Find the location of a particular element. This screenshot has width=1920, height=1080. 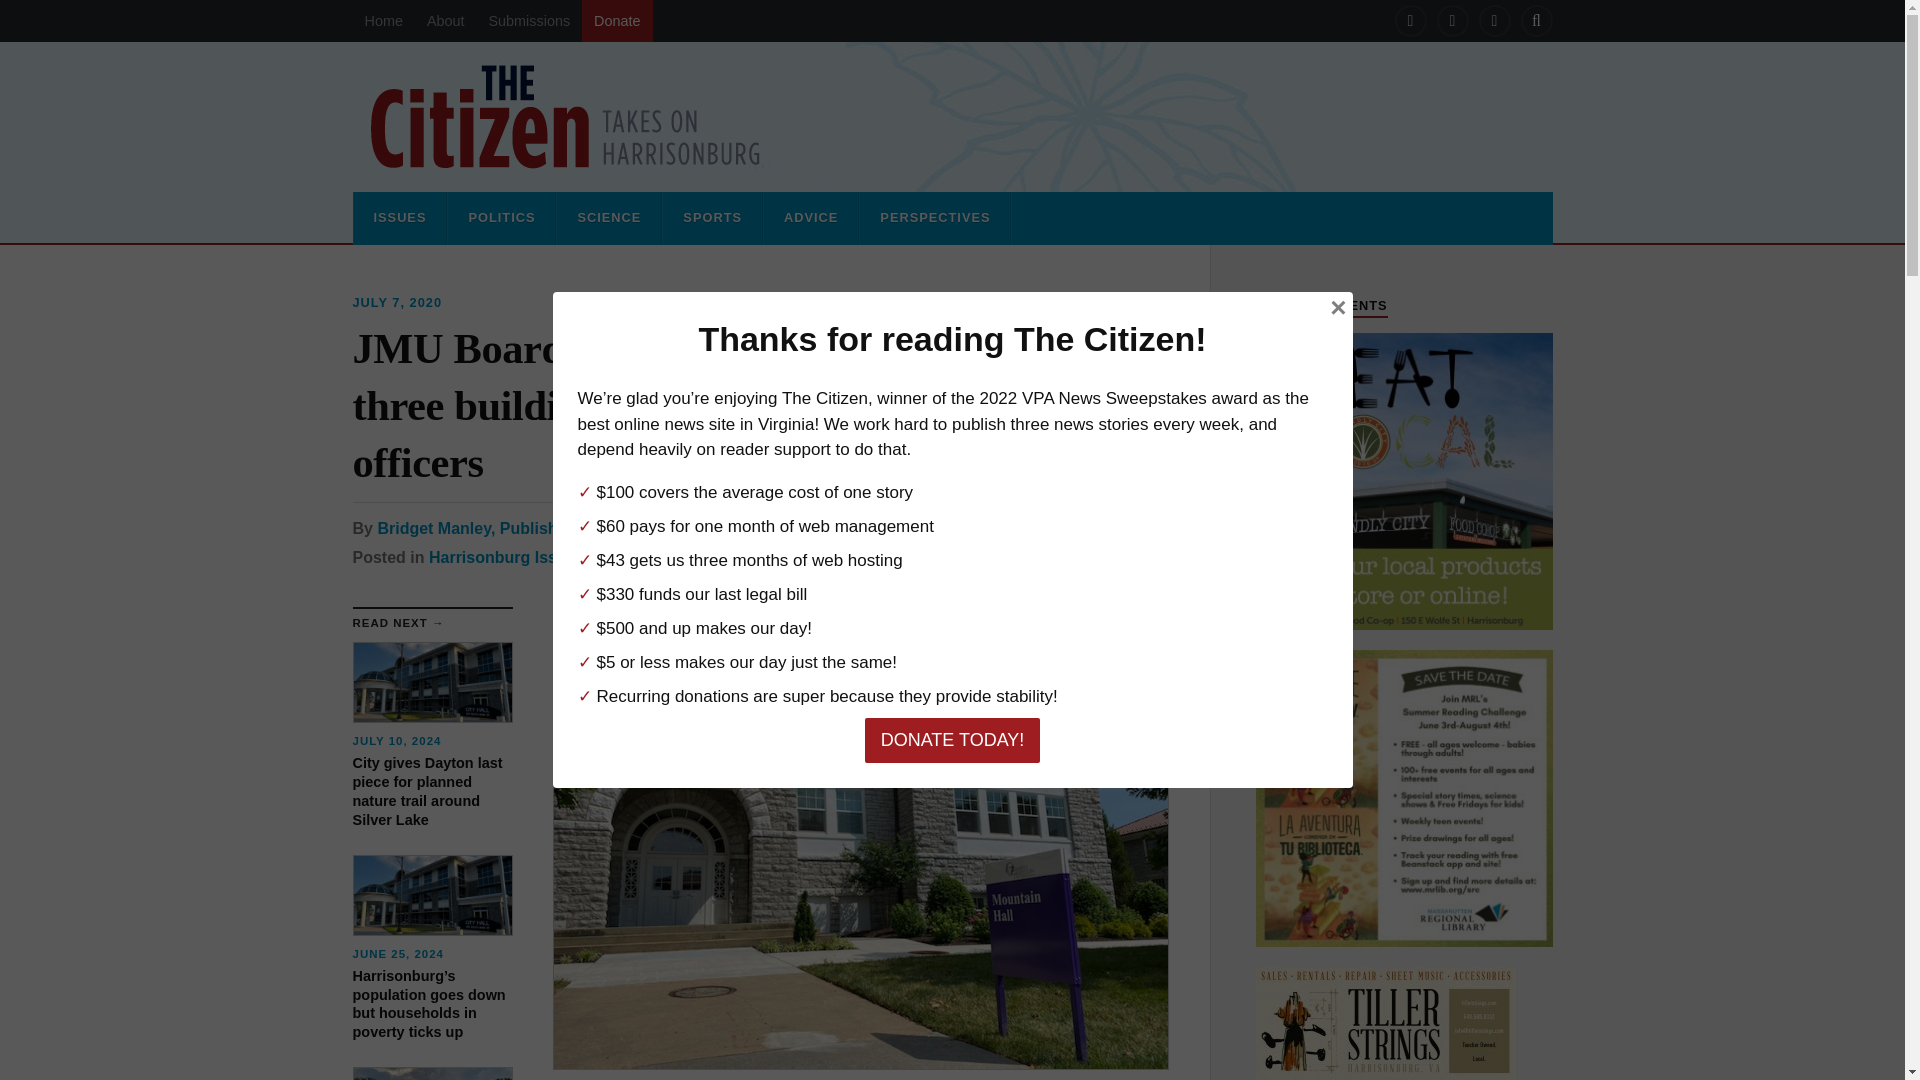

PERSPECTIVES is located at coordinates (934, 218).